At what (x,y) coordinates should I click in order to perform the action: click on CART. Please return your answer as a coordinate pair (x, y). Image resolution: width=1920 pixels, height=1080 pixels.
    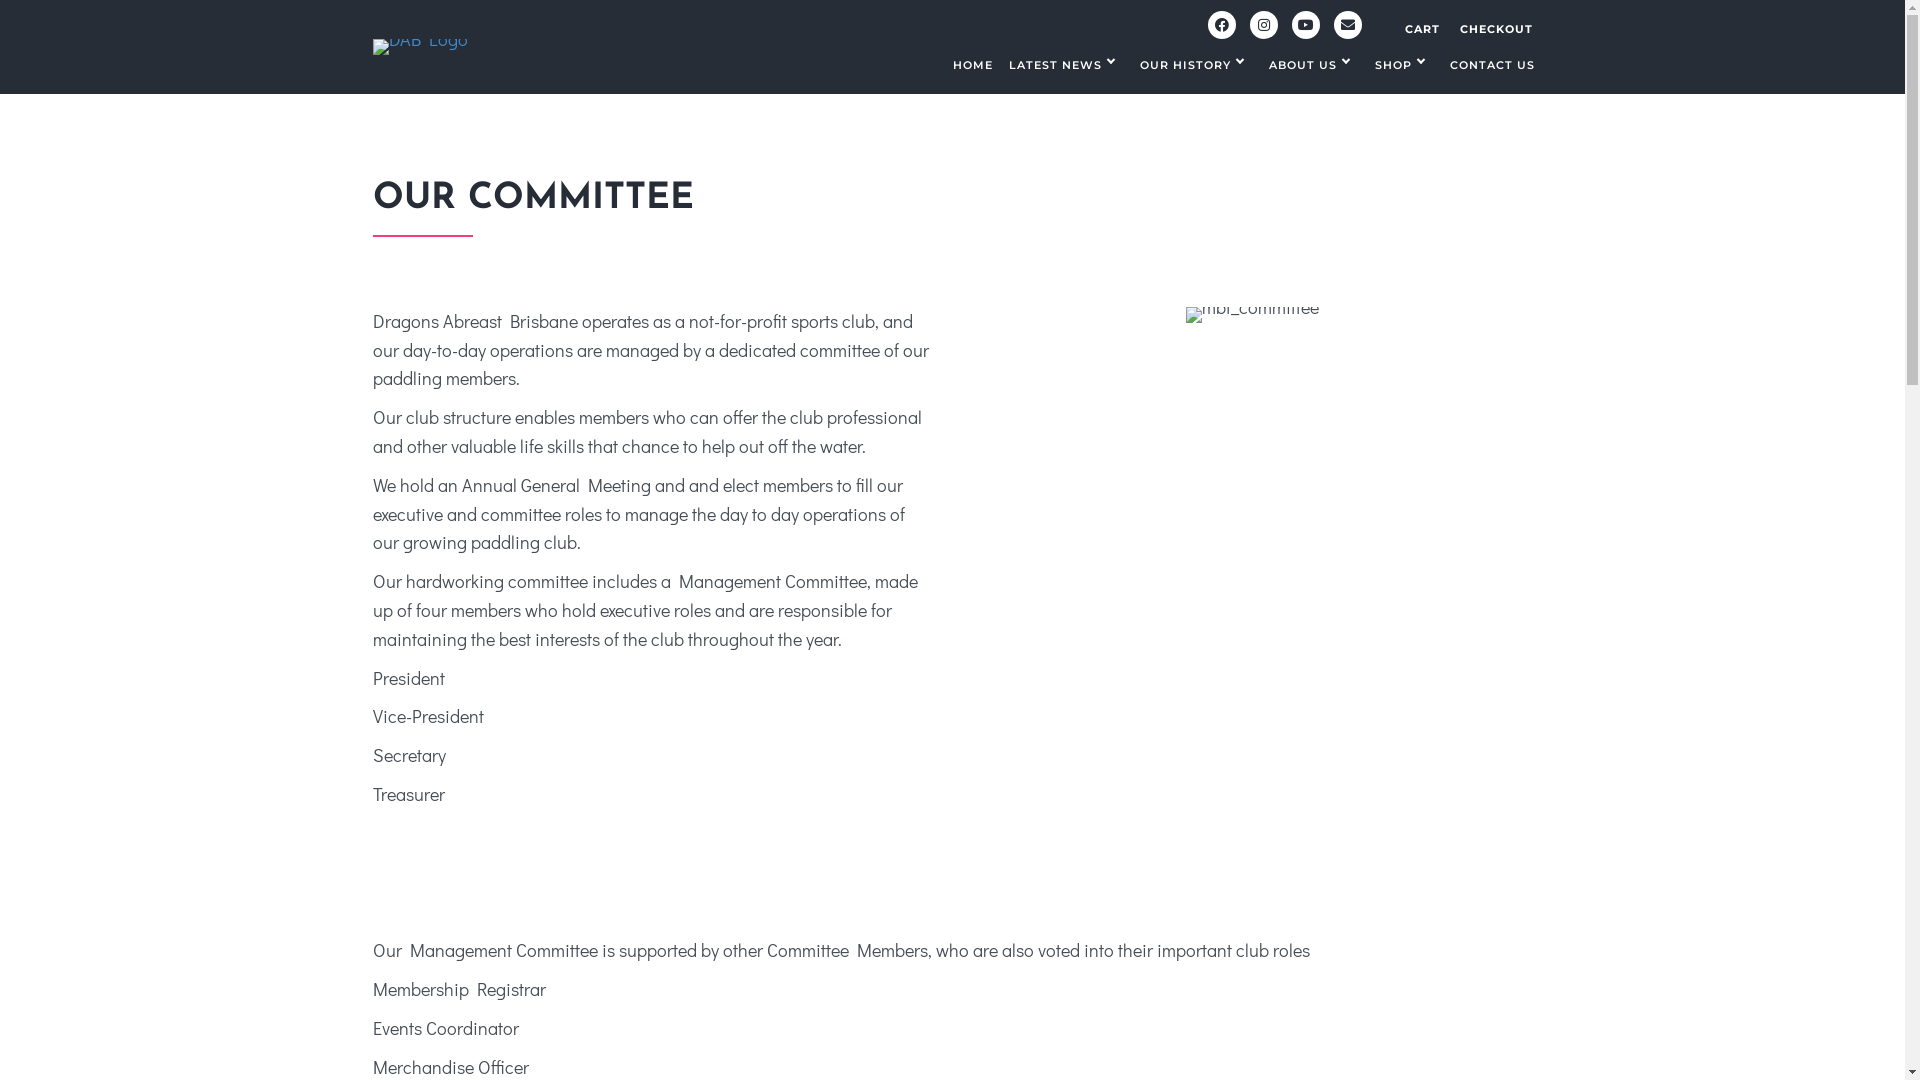
    Looking at the image, I should click on (1422, 29).